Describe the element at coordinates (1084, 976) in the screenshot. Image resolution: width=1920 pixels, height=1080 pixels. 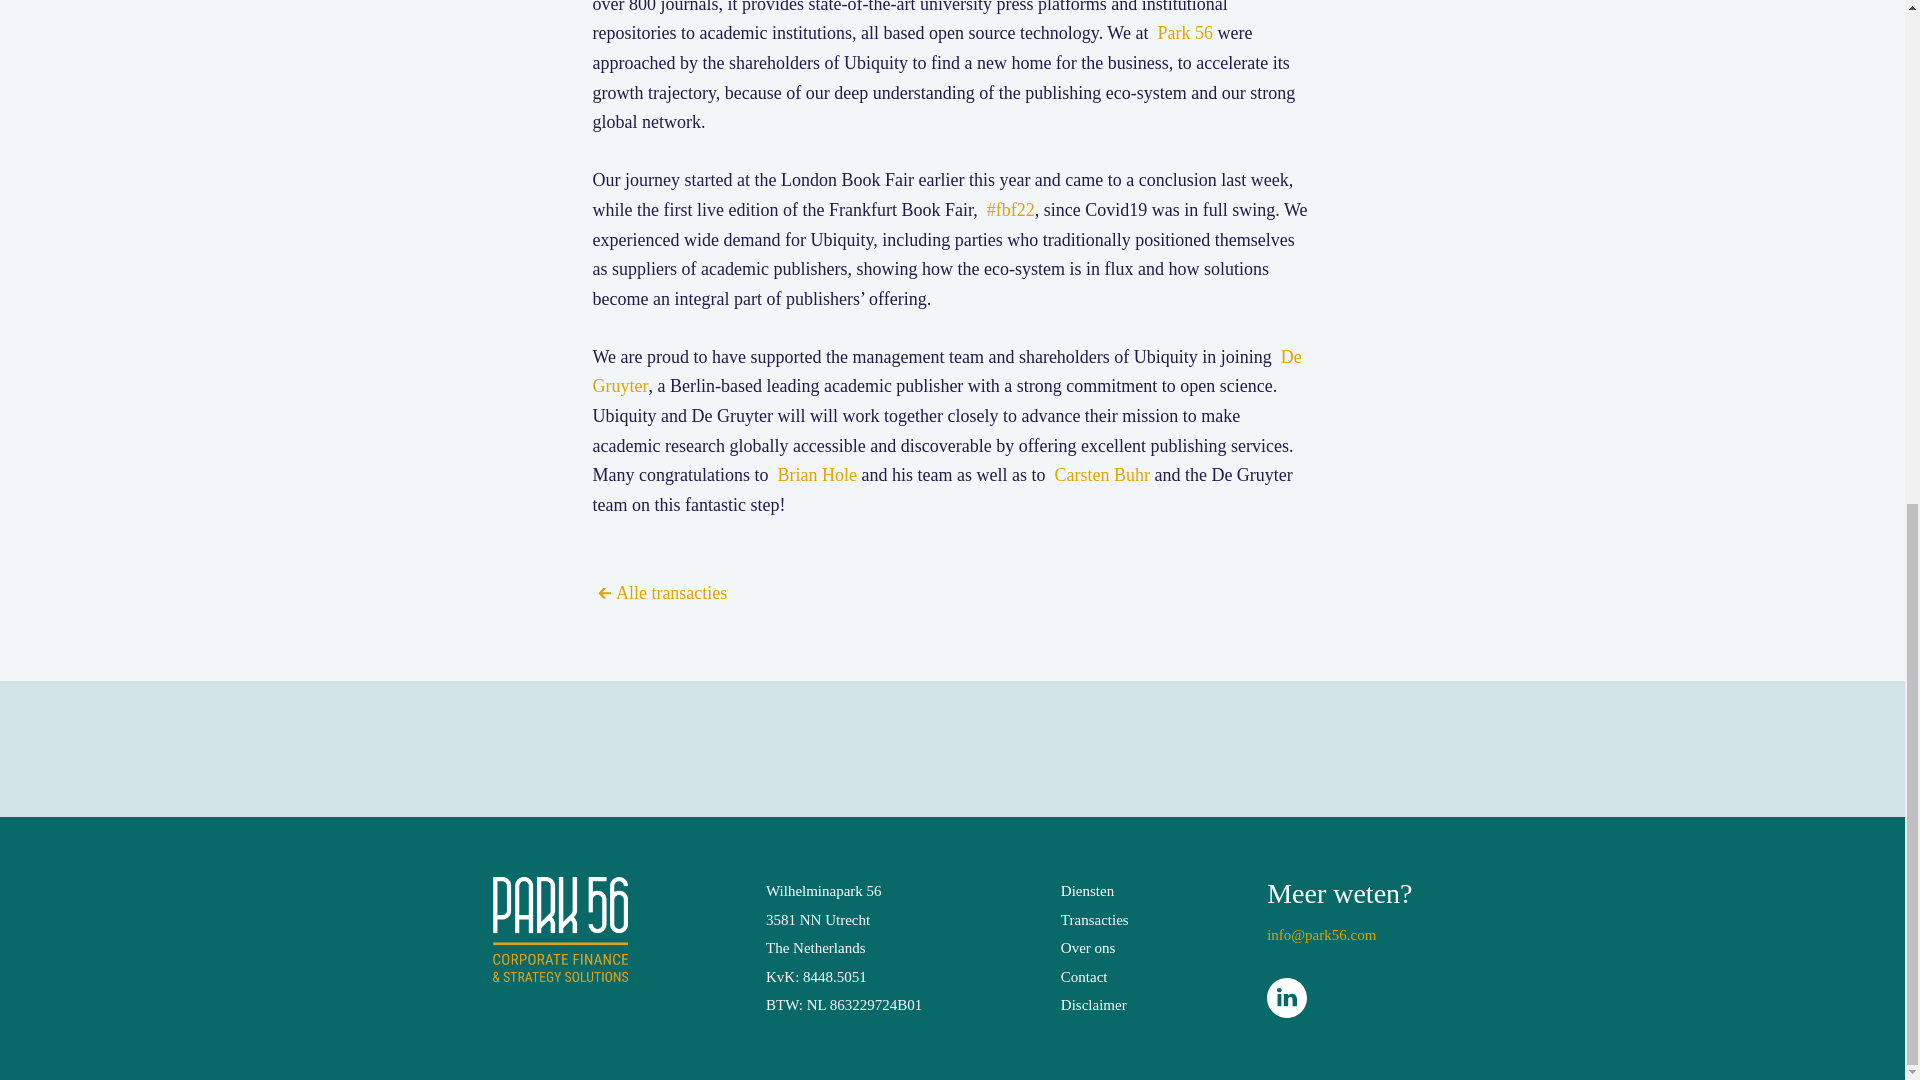
I see `Contact` at that location.